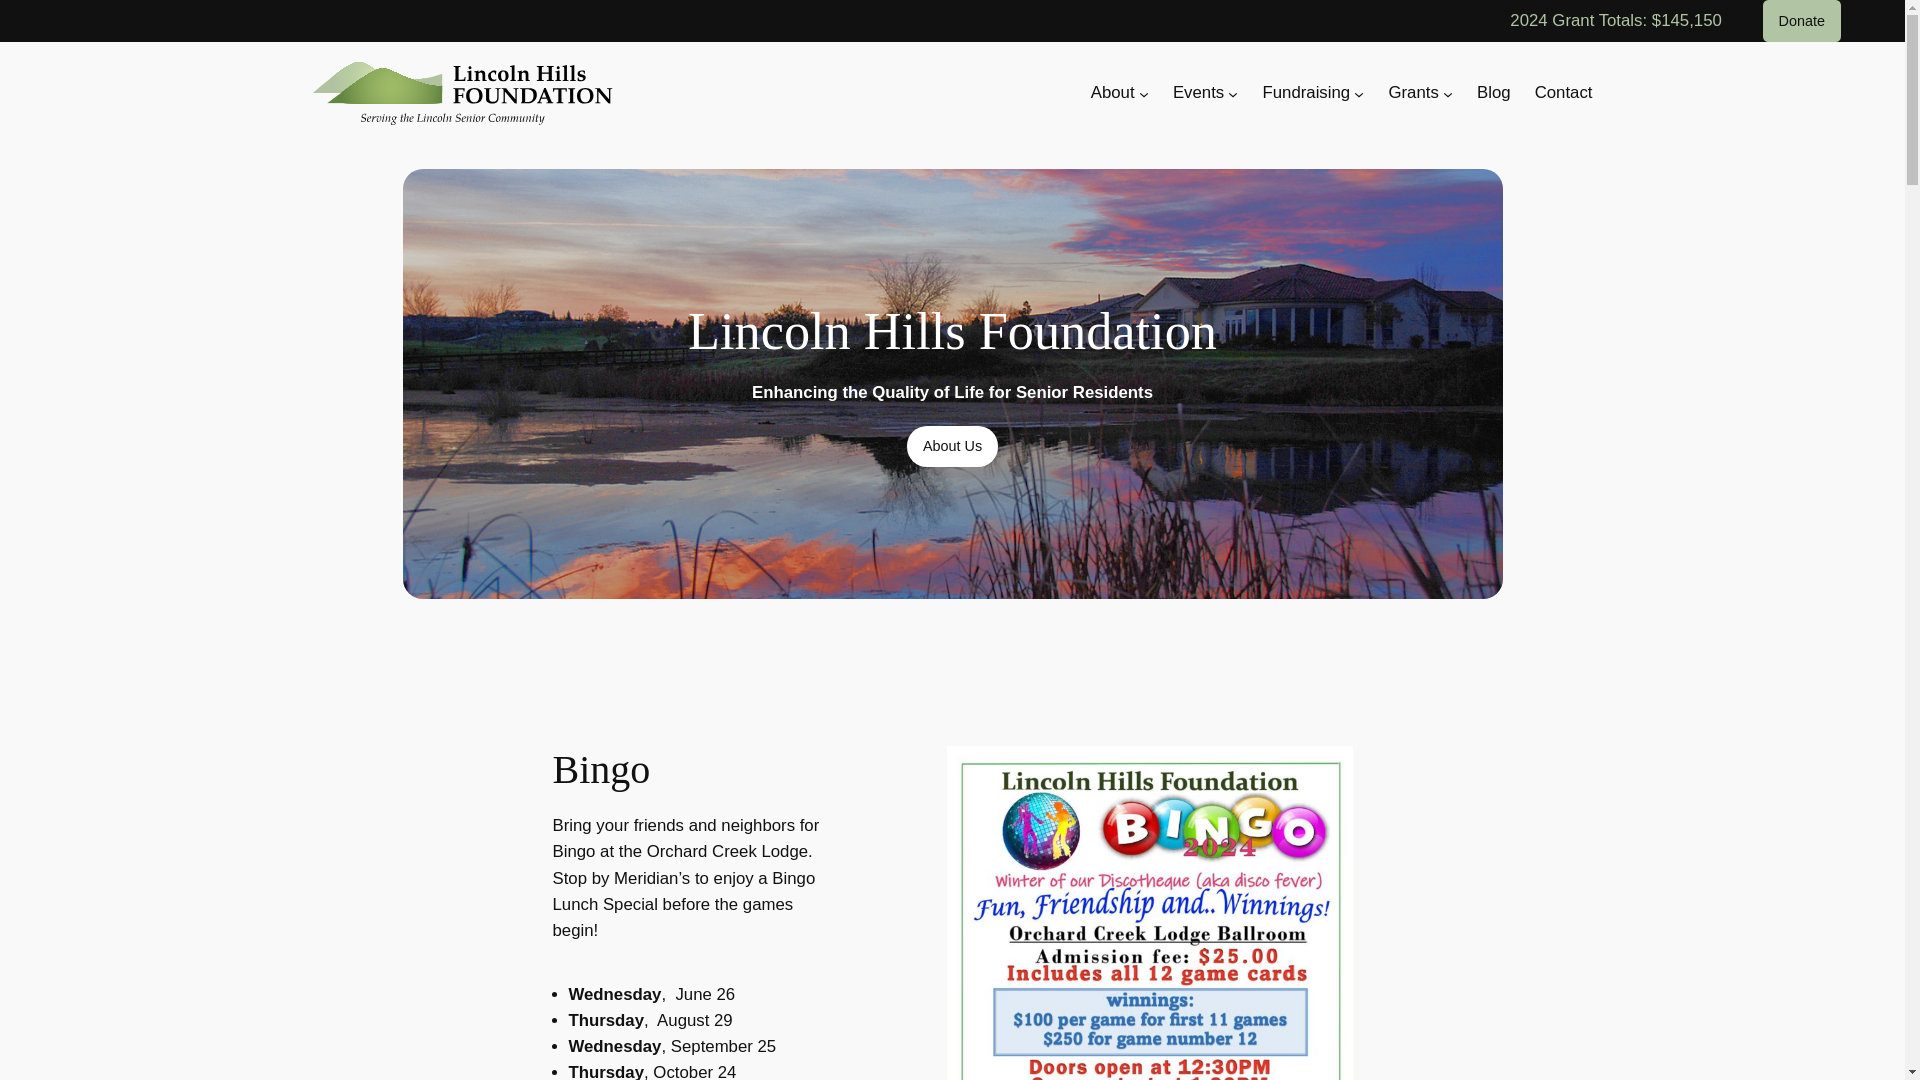 The height and width of the screenshot is (1080, 1920). What do you see at coordinates (1198, 92) in the screenshot?
I see `Events` at bounding box center [1198, 92].